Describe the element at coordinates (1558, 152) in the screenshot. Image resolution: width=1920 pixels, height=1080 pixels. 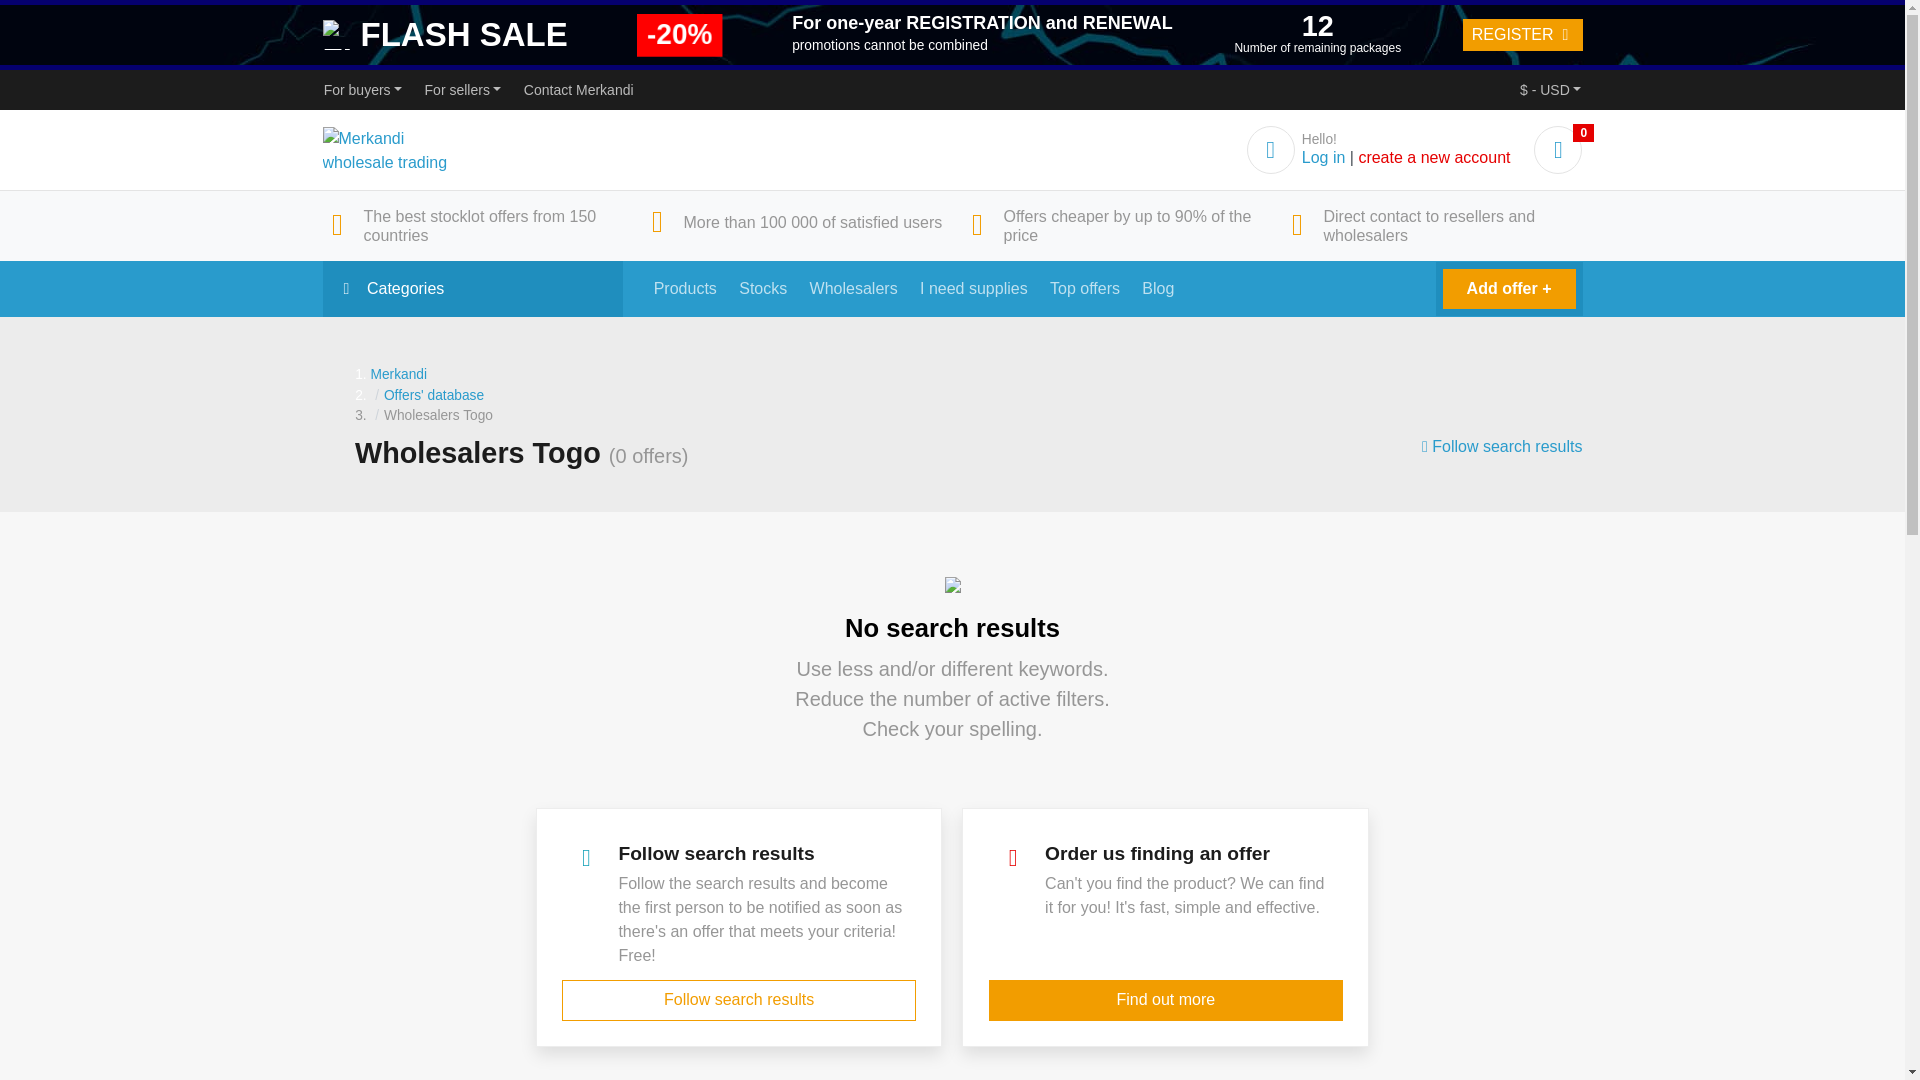
I see `0` at that location.